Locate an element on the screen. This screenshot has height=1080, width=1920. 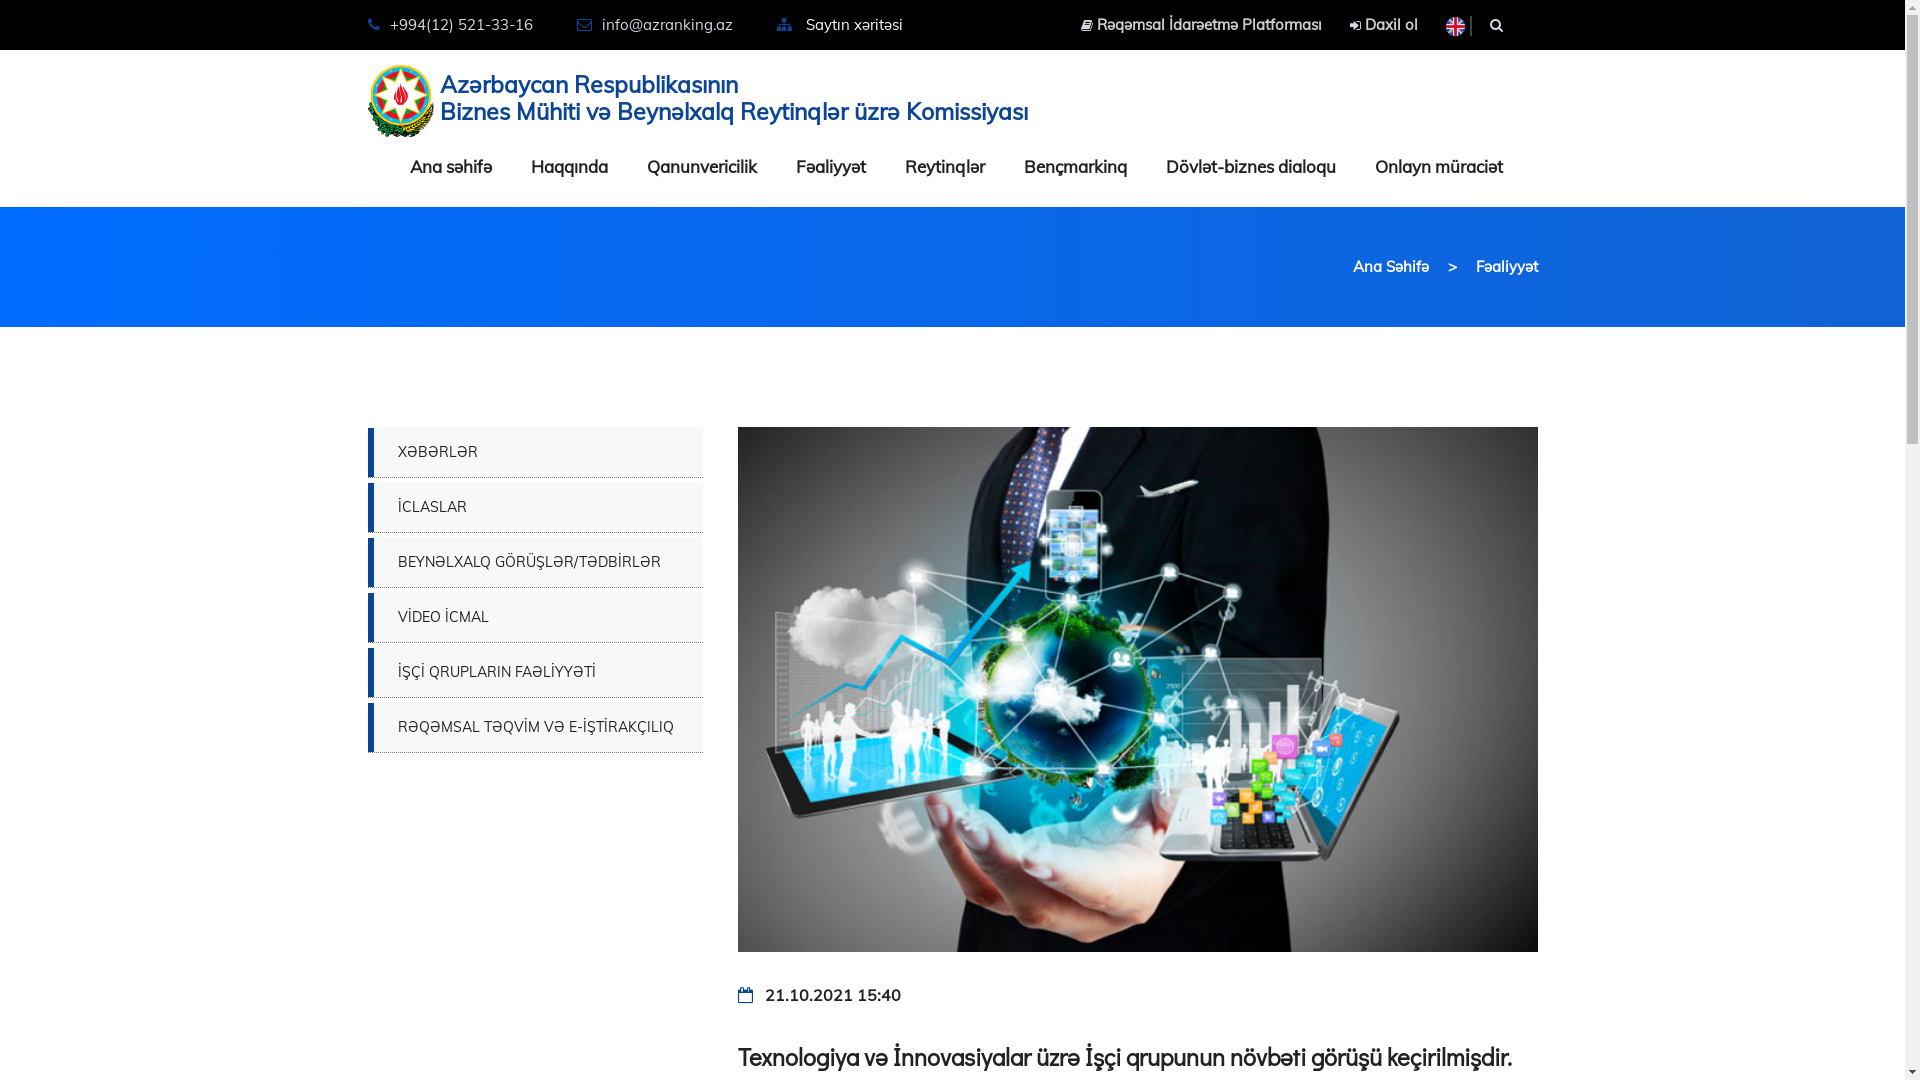
Daxil ol is located at coordinates (1384, 24).